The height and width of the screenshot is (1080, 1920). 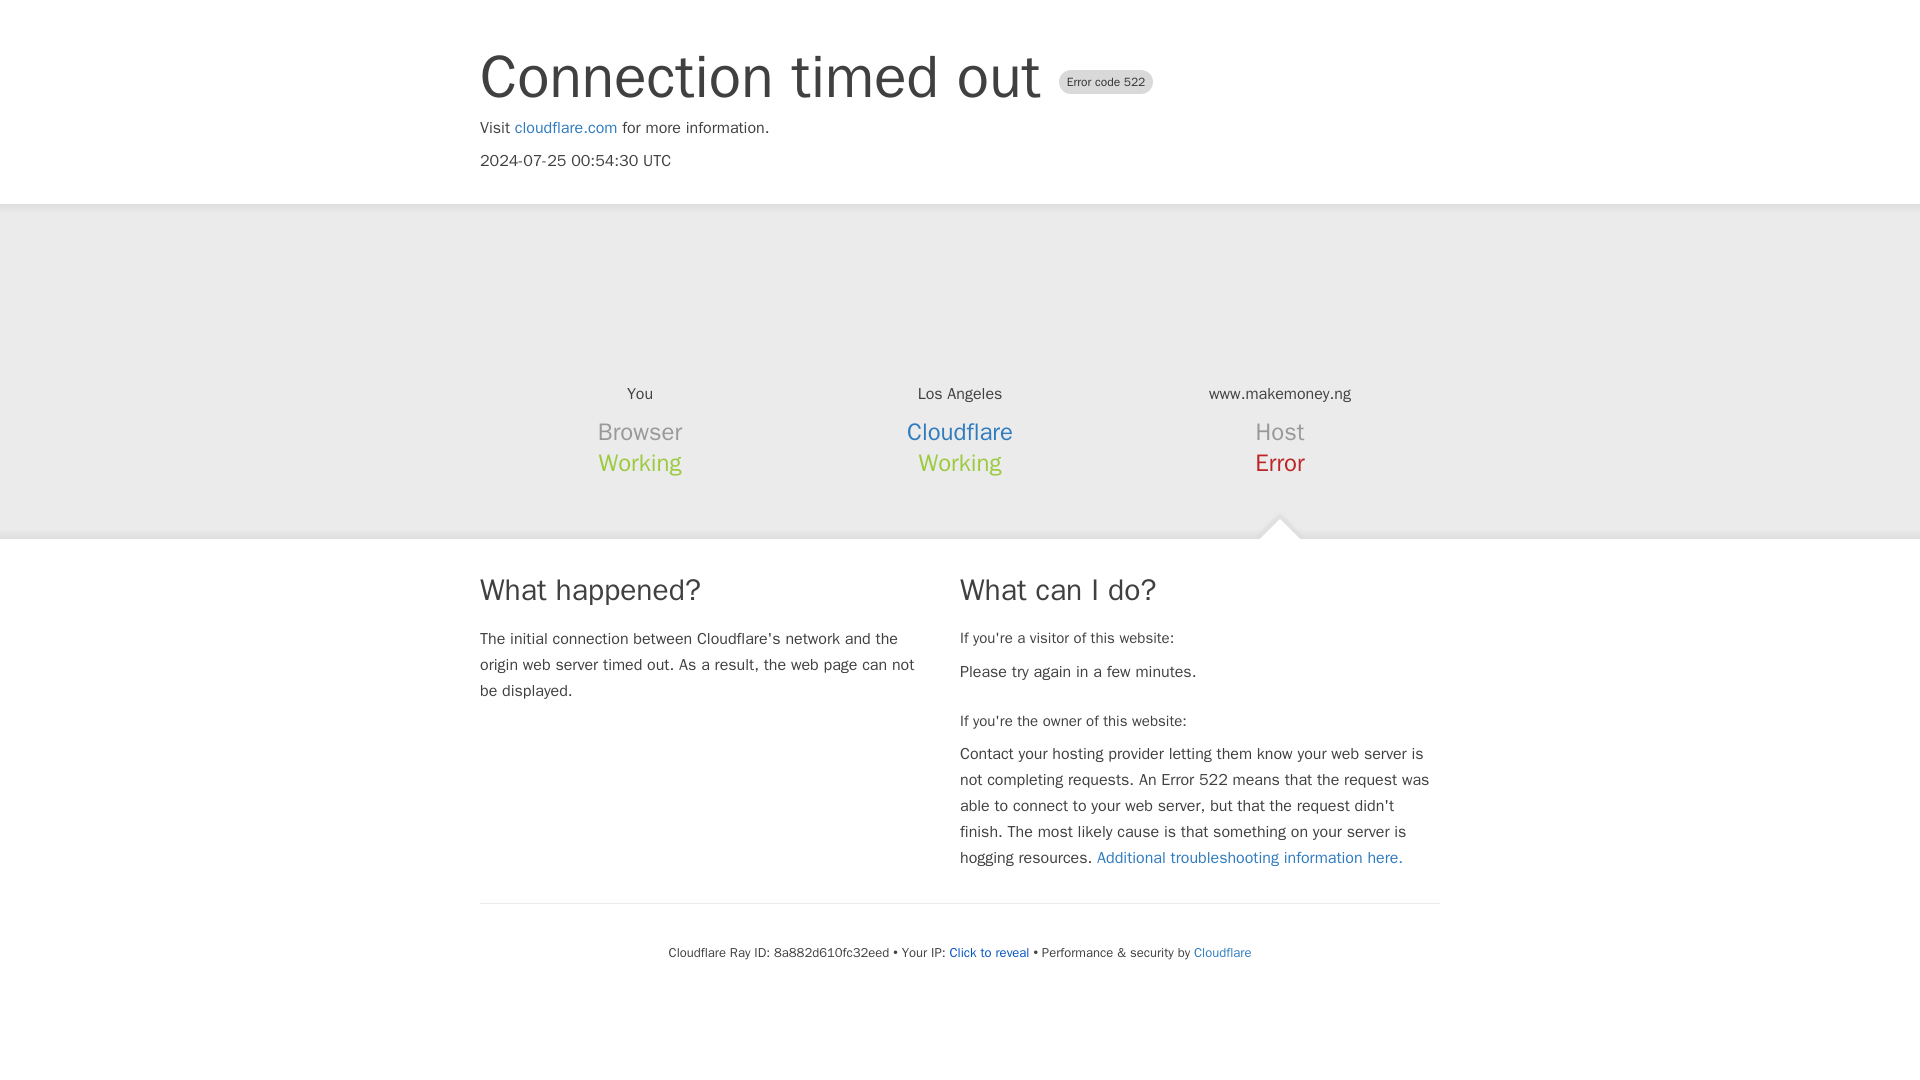 What do you see at coordinates (1250, 858) in the screenshot?
I see `Additional troubleshooting information here.` at bounding box center [1250, 858].